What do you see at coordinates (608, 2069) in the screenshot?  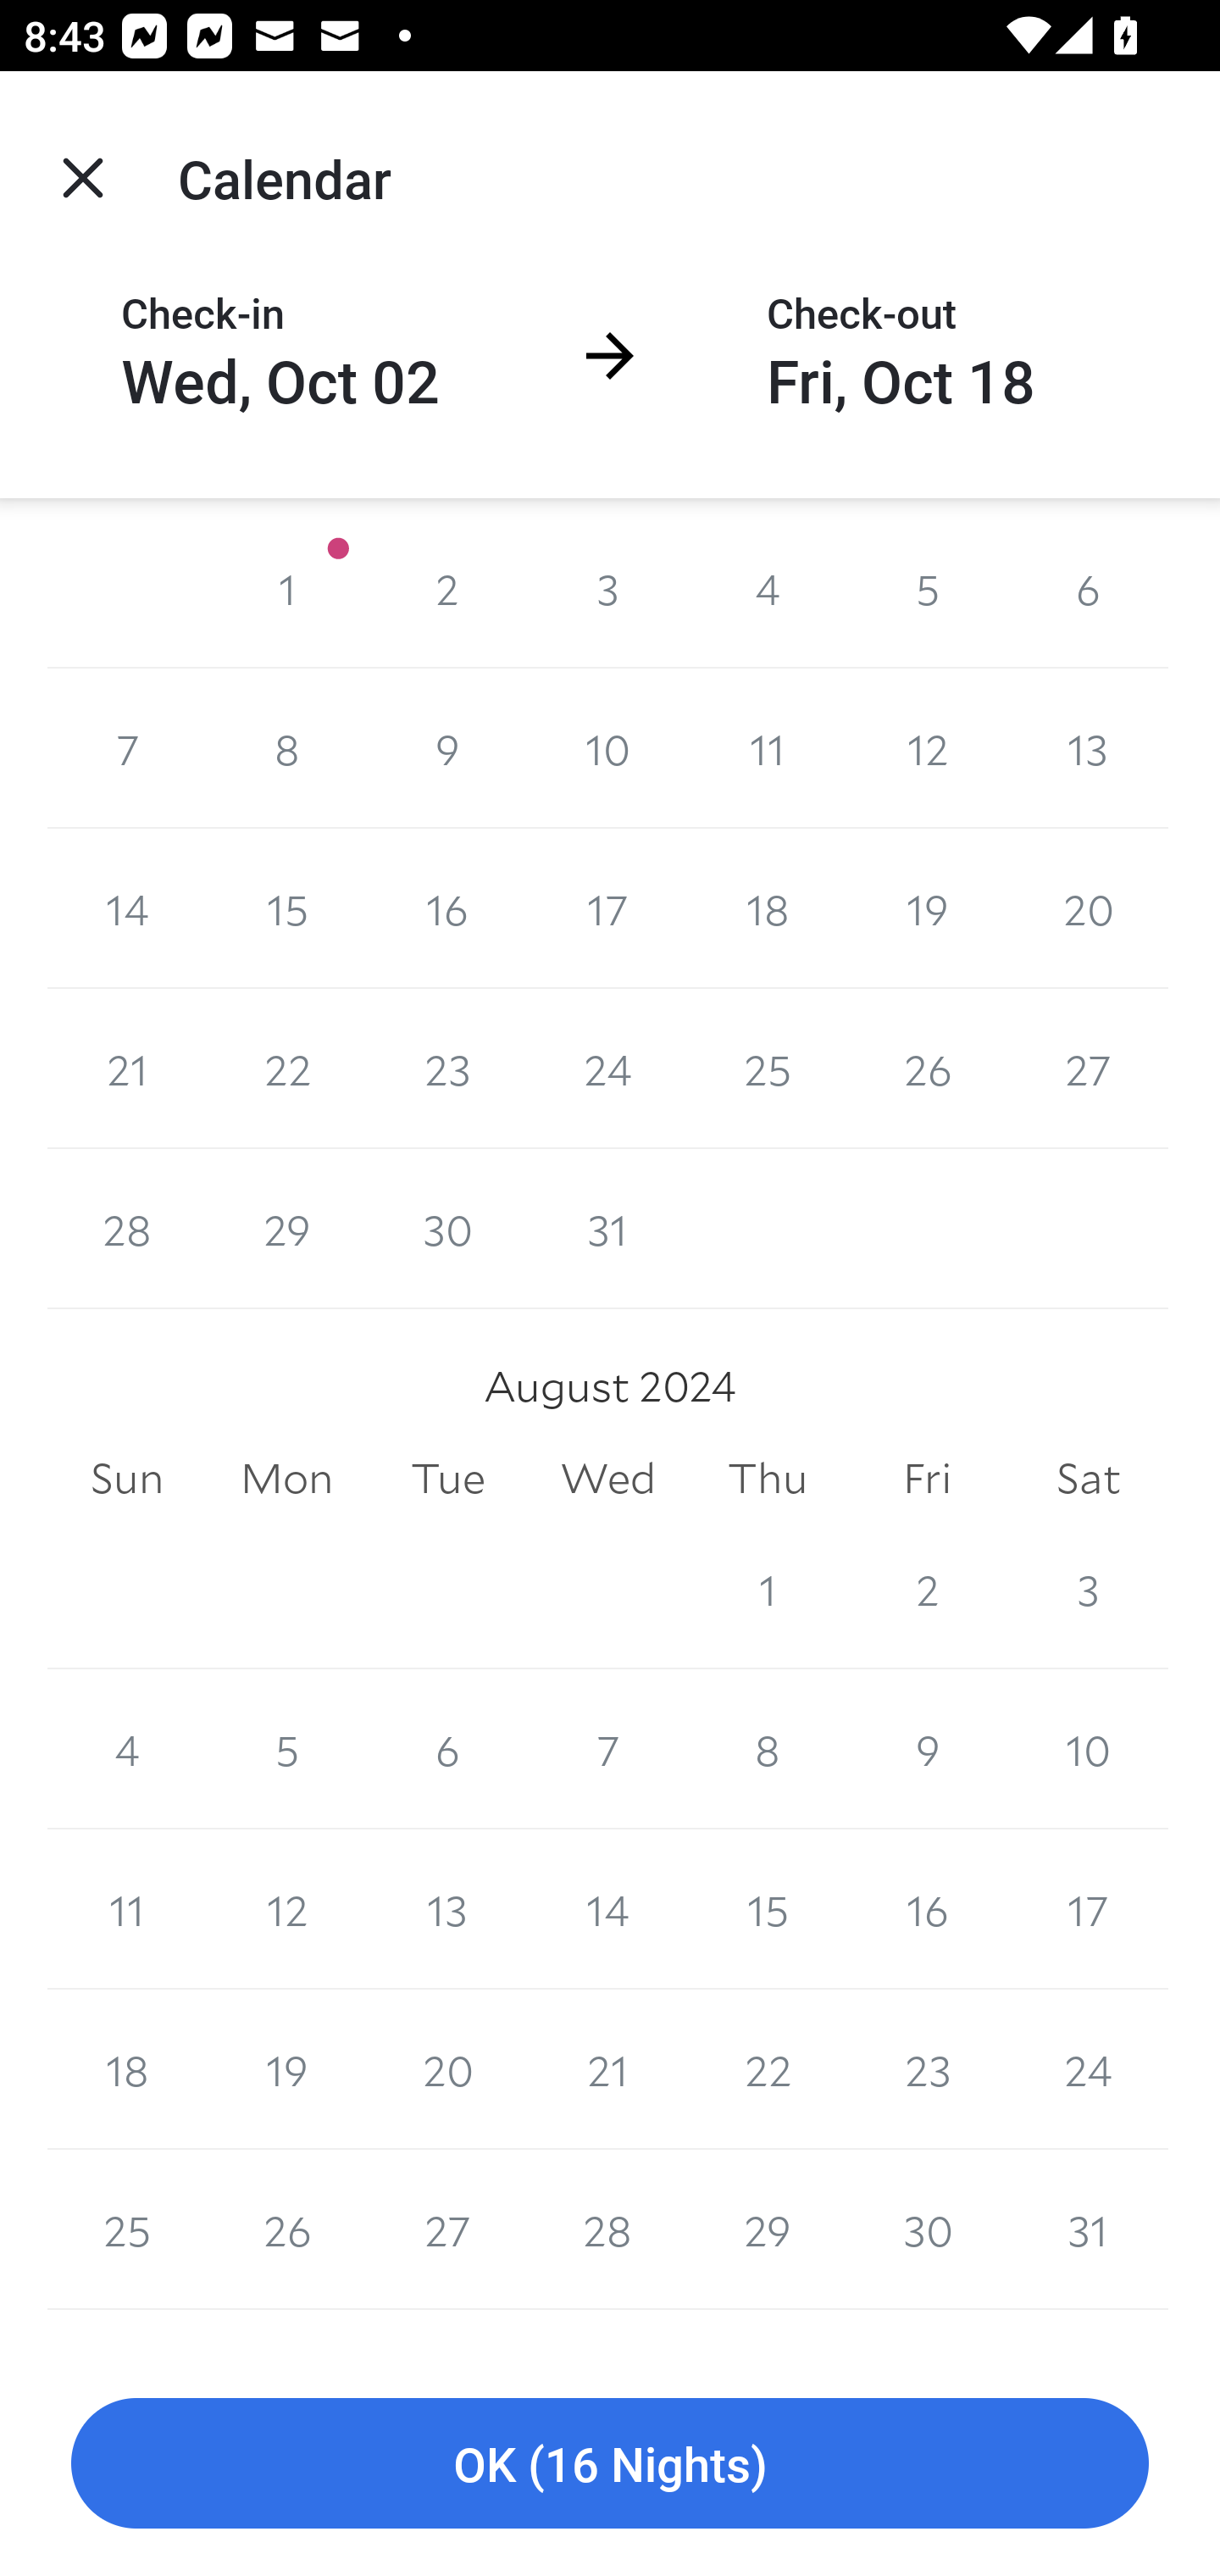 I see `21 21 August 2024` at bounding box center [608, 2069].